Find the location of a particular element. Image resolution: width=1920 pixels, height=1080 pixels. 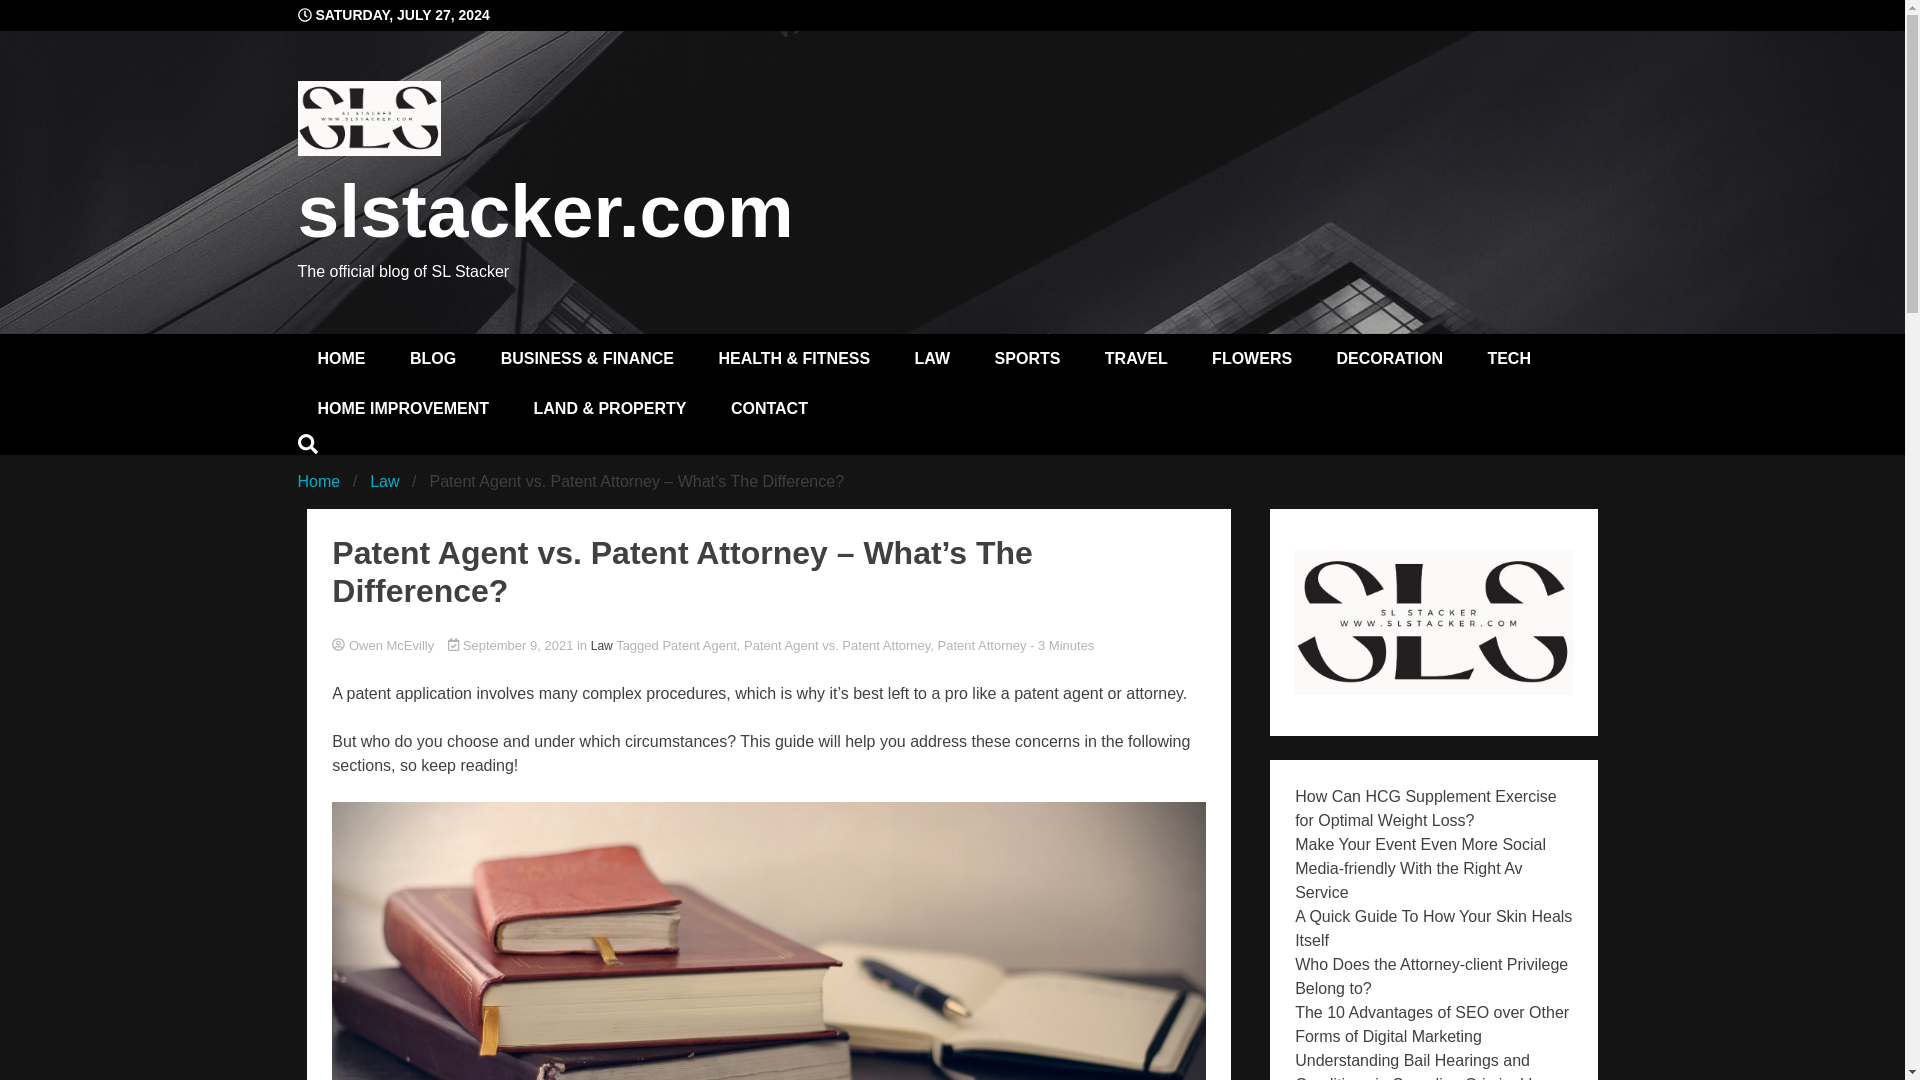

September 9, 2021 is located at coordinates (512, 646).